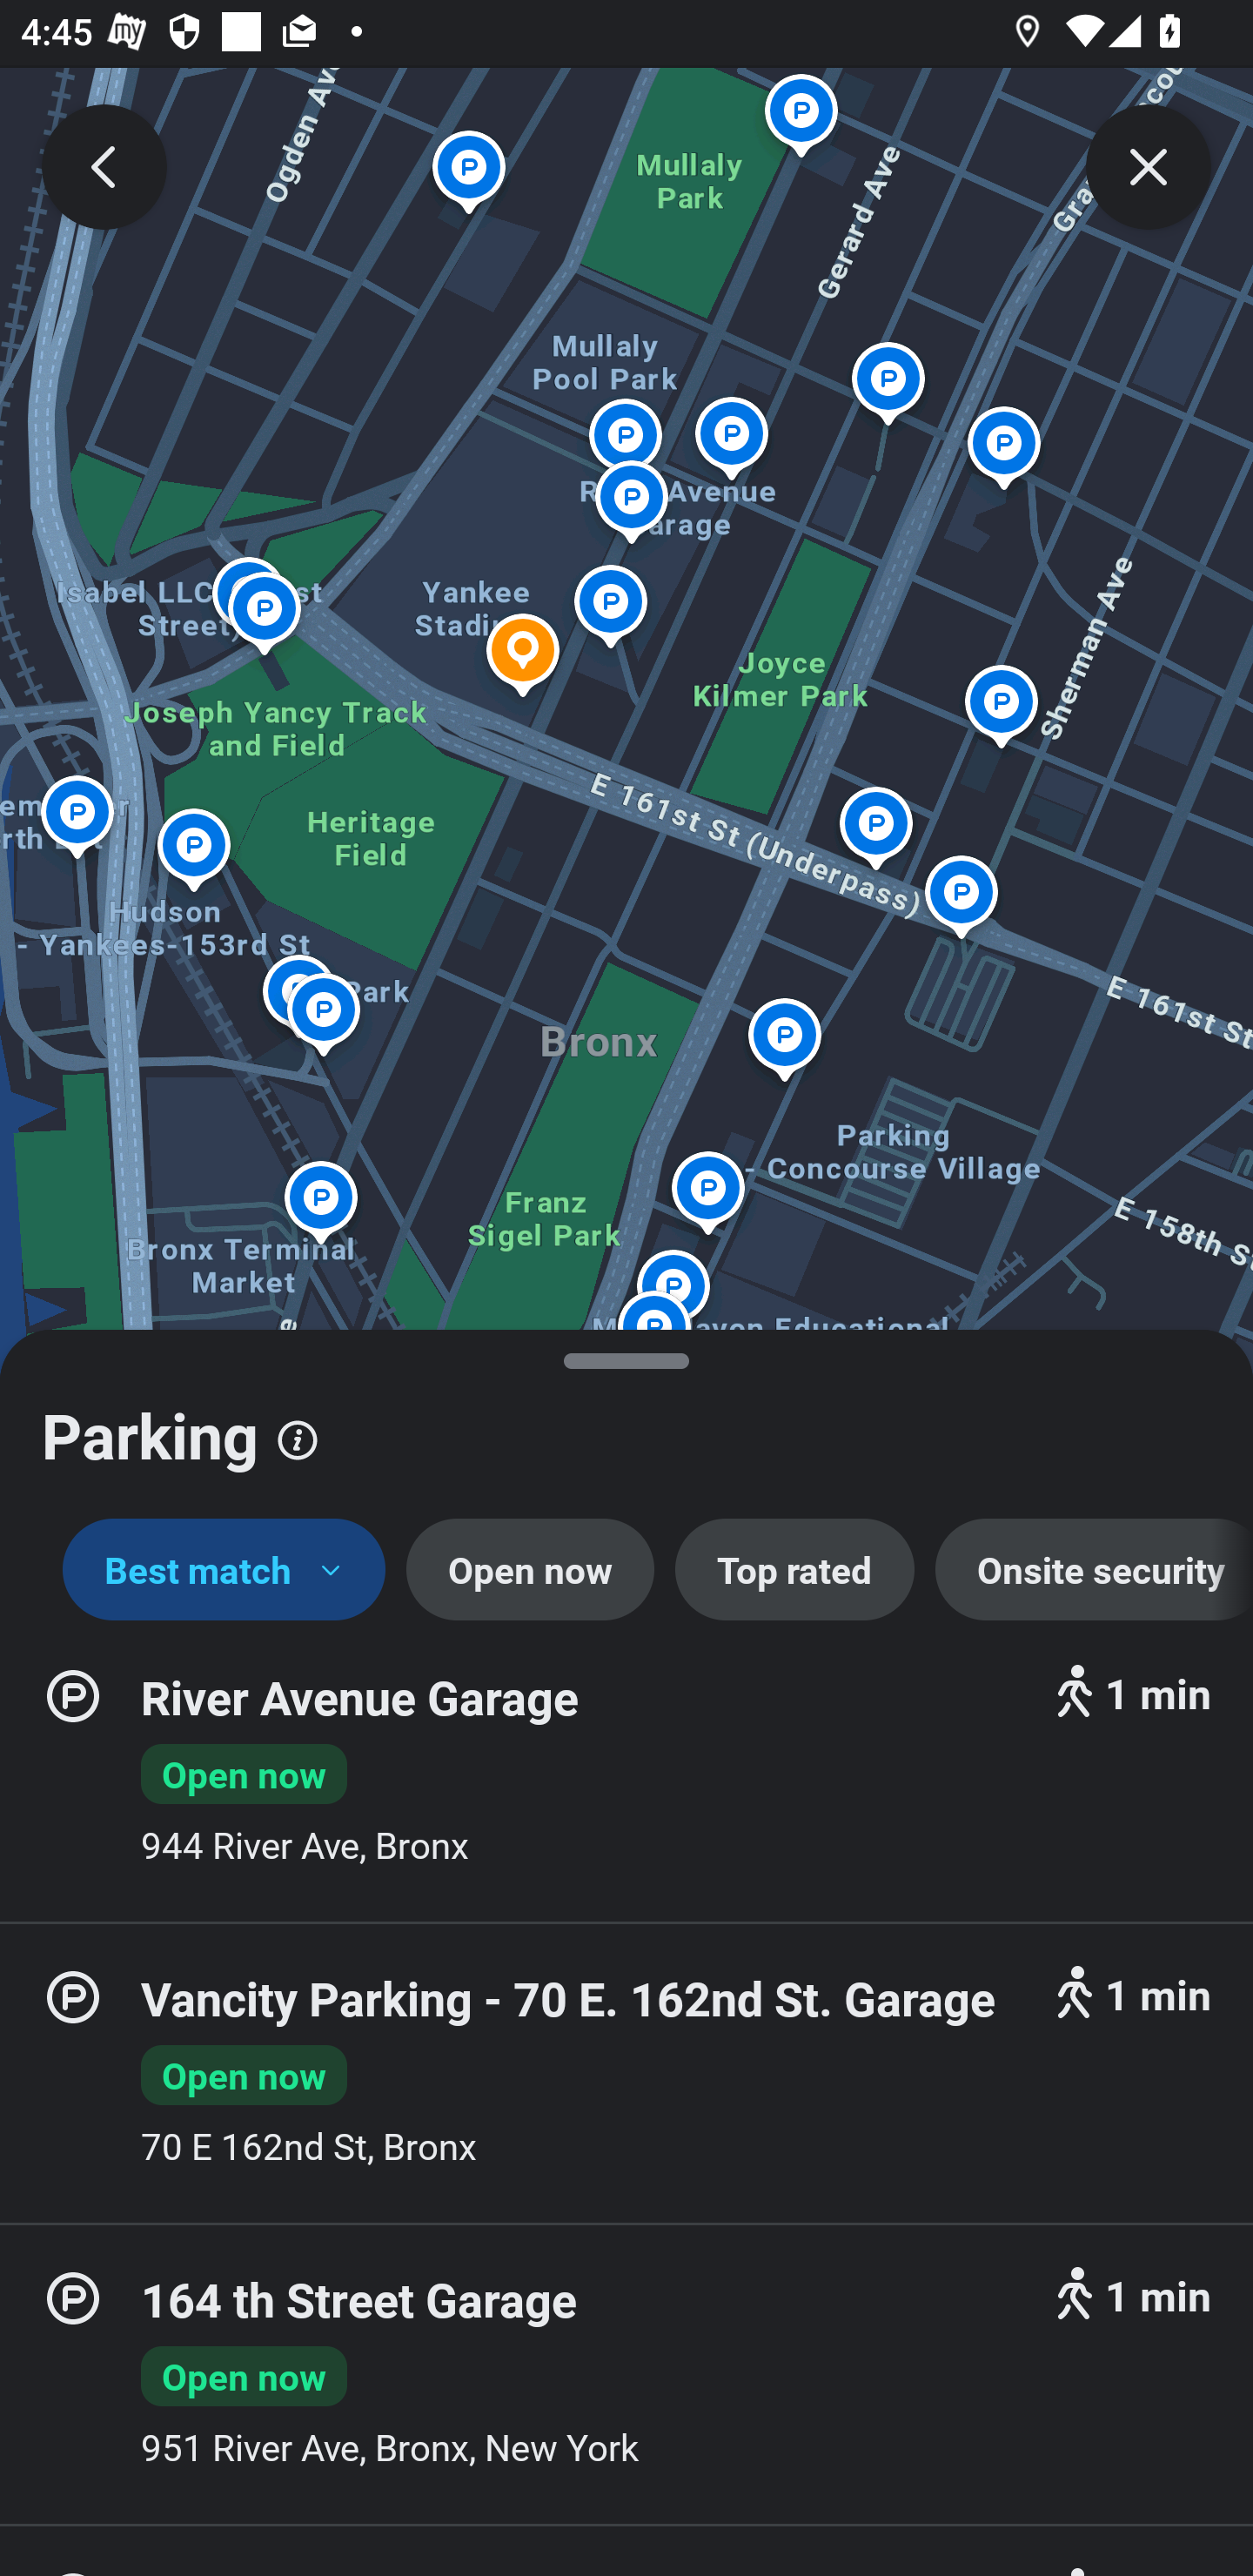 Image resolution: width=1253 pixels, height=2576 pixels. I want to click on Best match, so click(224, 1570).